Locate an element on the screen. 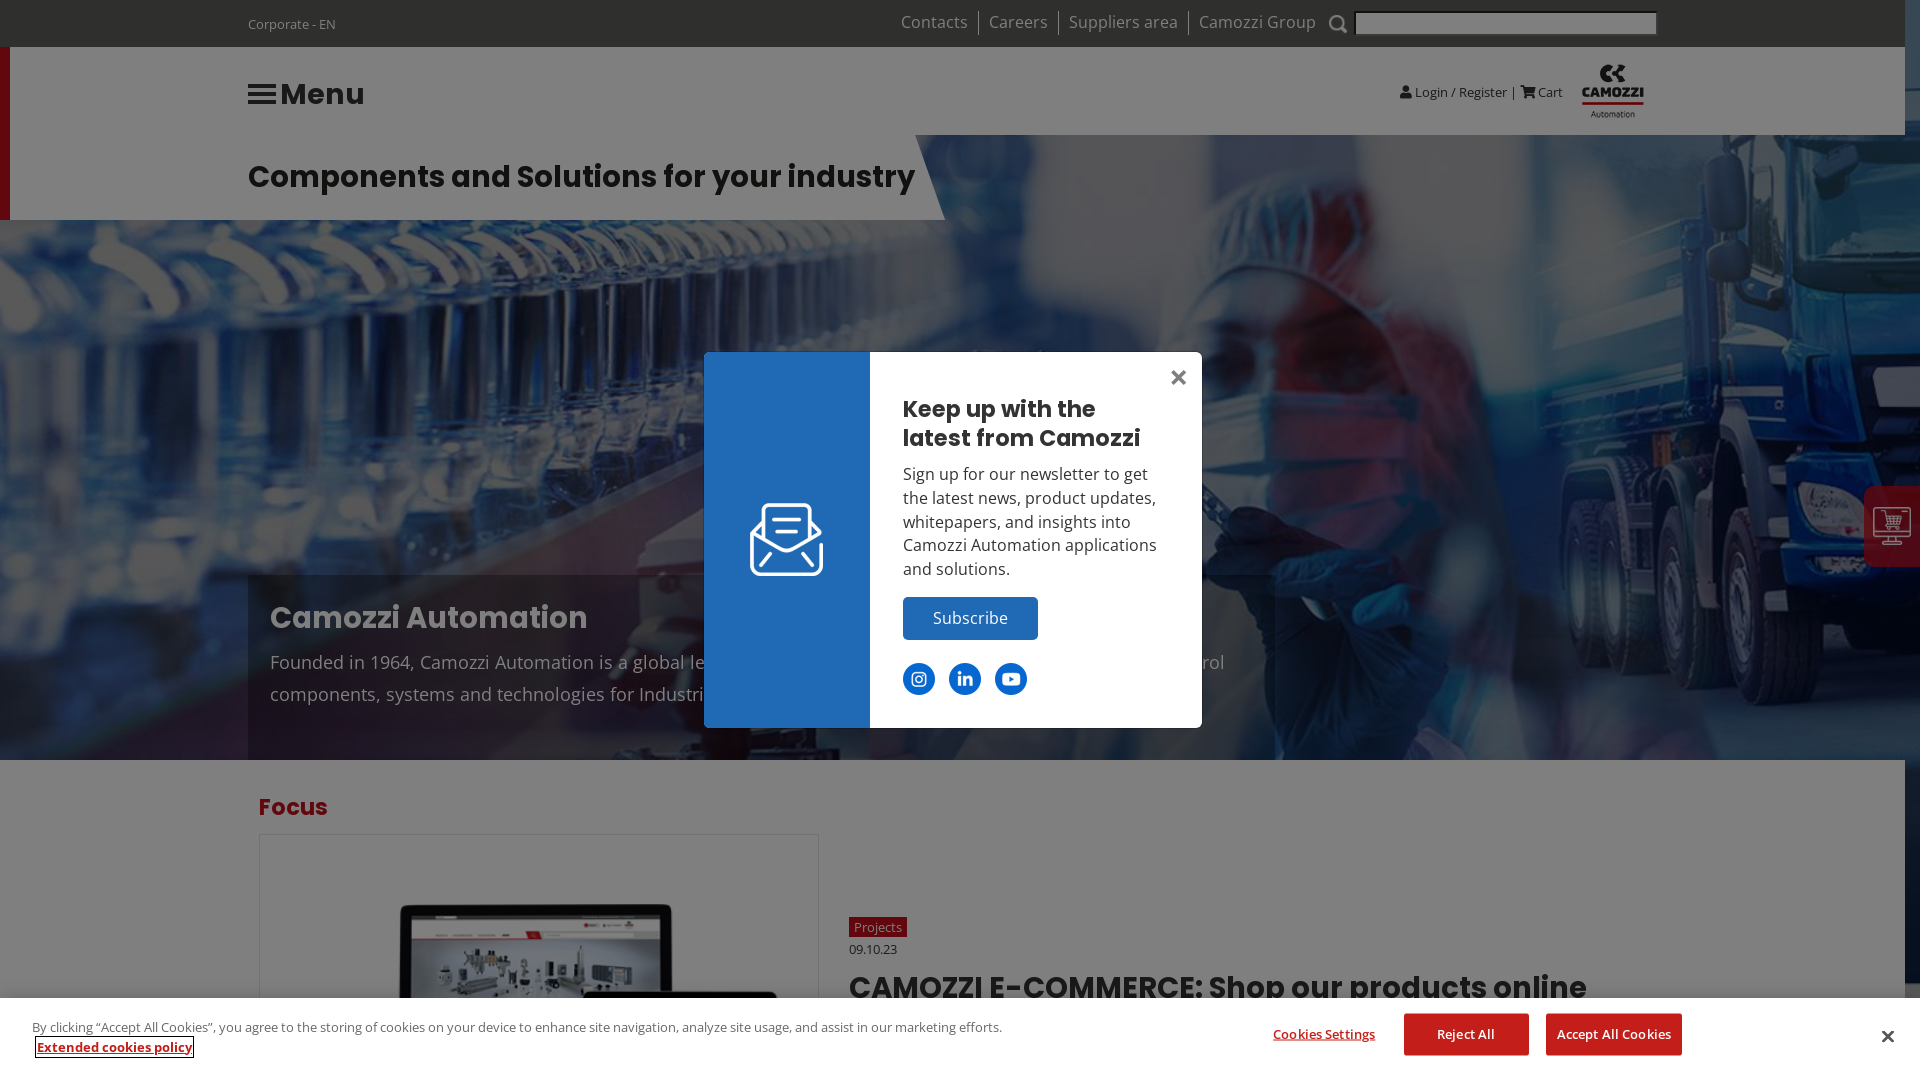 This screenshot has height=1080, width=1920. Cart is located at coordinates (1550, 92).